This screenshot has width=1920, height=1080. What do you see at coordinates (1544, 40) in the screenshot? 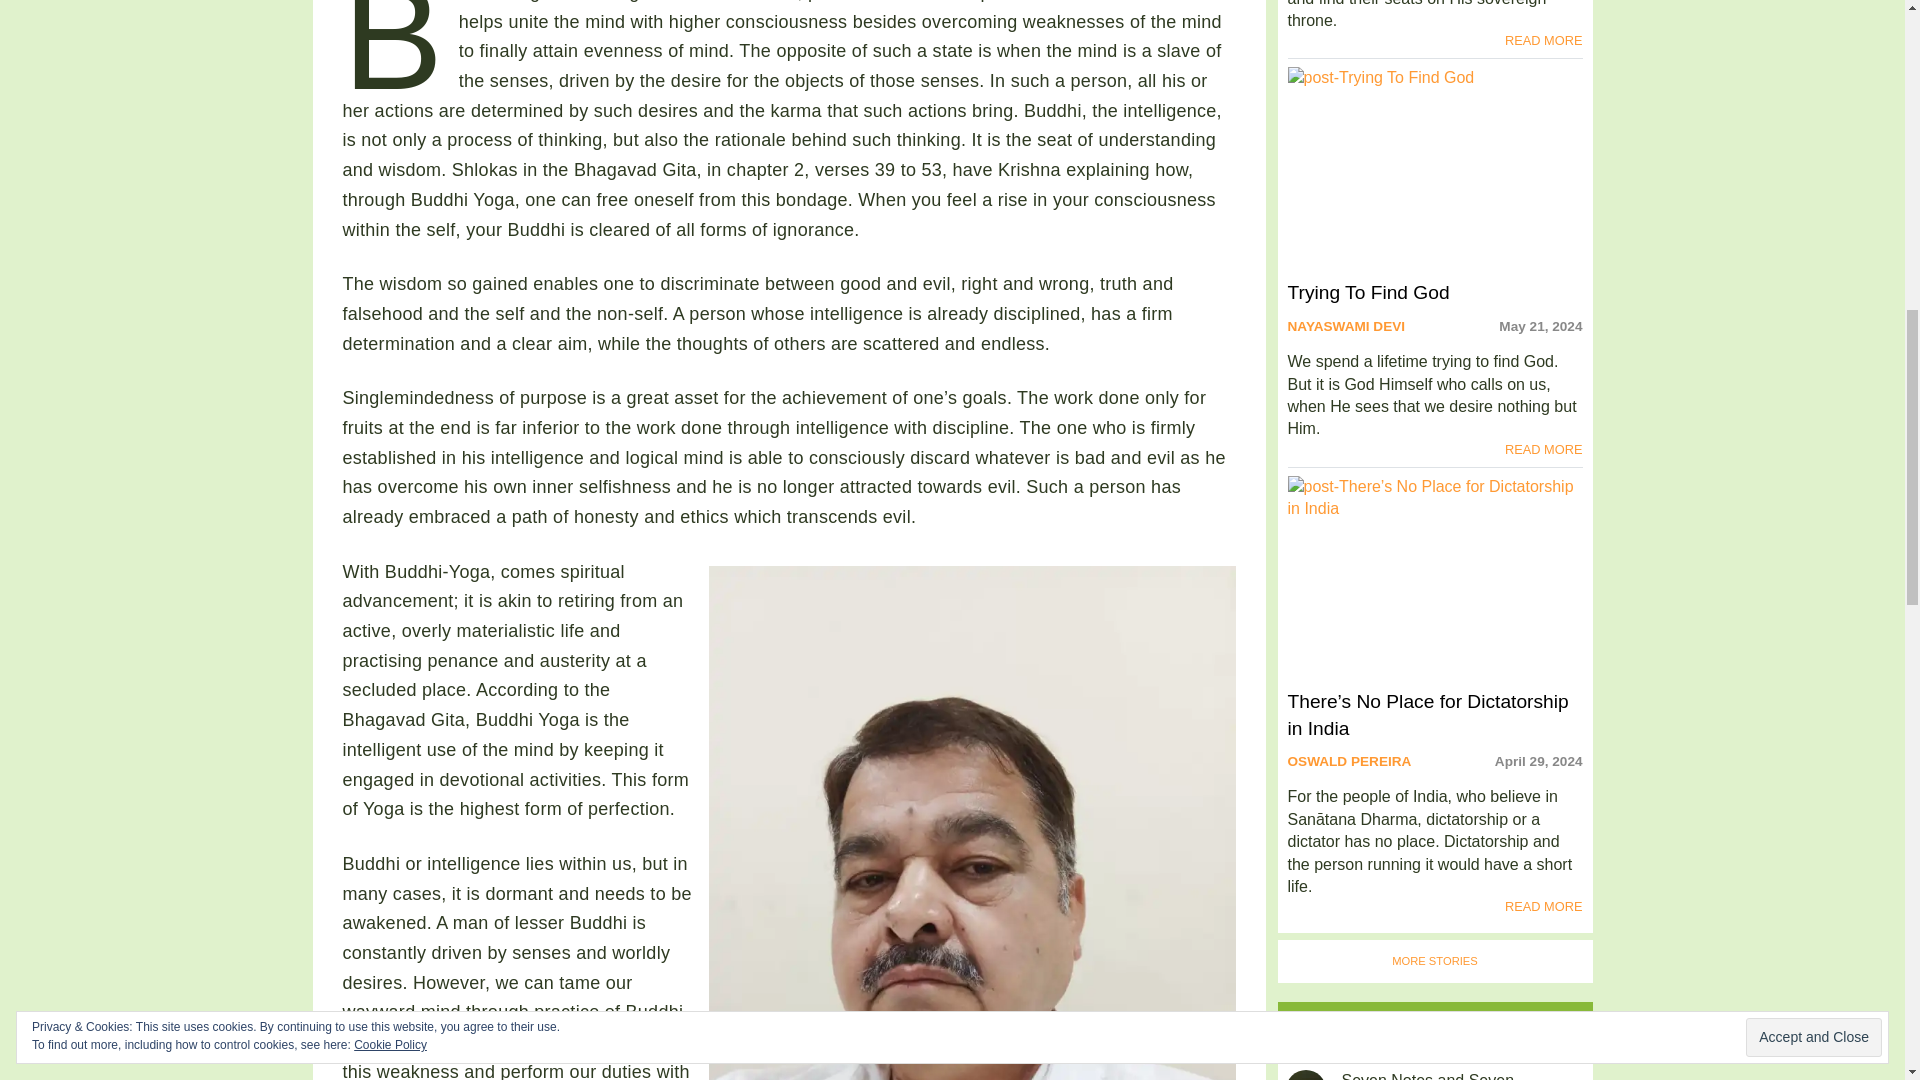
I see `READ MORE` at bounding box center [1544, 40].